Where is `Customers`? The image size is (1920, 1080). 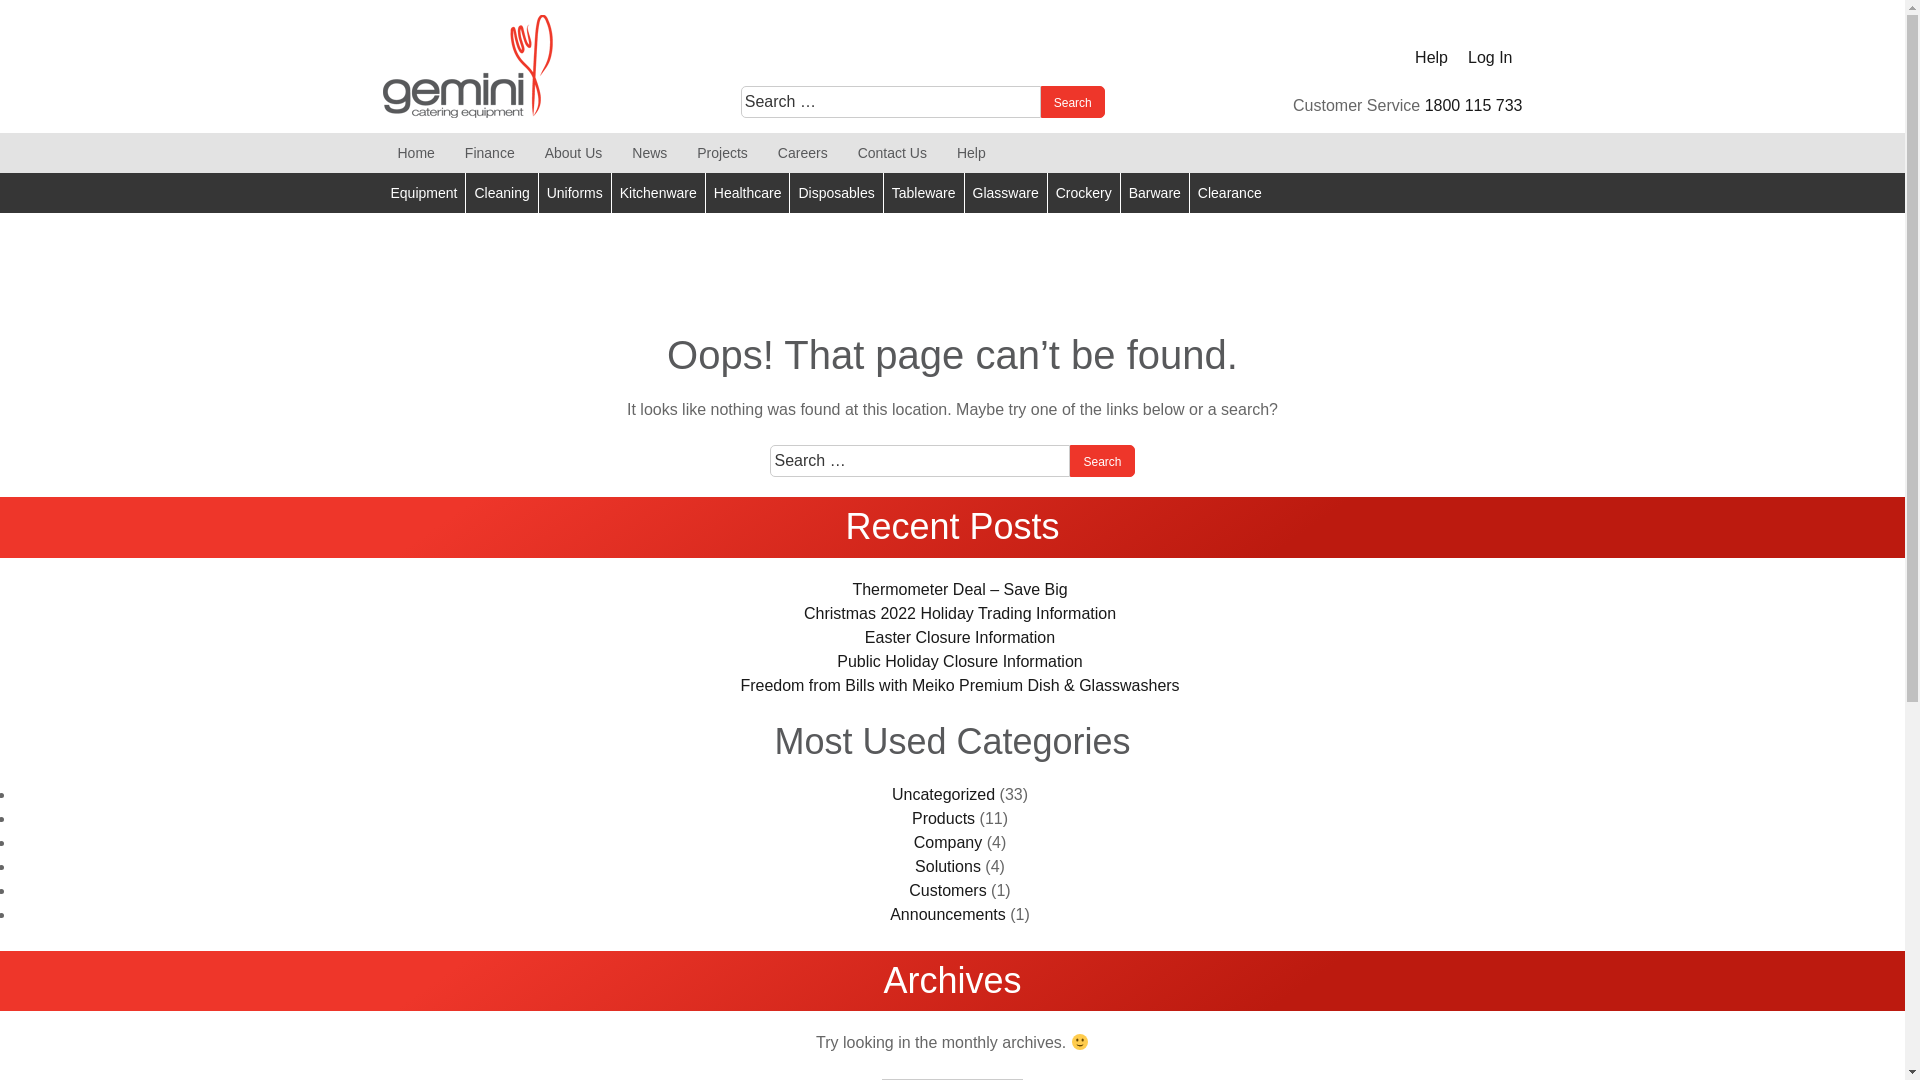 Customers is located at coordinates (948, 890).